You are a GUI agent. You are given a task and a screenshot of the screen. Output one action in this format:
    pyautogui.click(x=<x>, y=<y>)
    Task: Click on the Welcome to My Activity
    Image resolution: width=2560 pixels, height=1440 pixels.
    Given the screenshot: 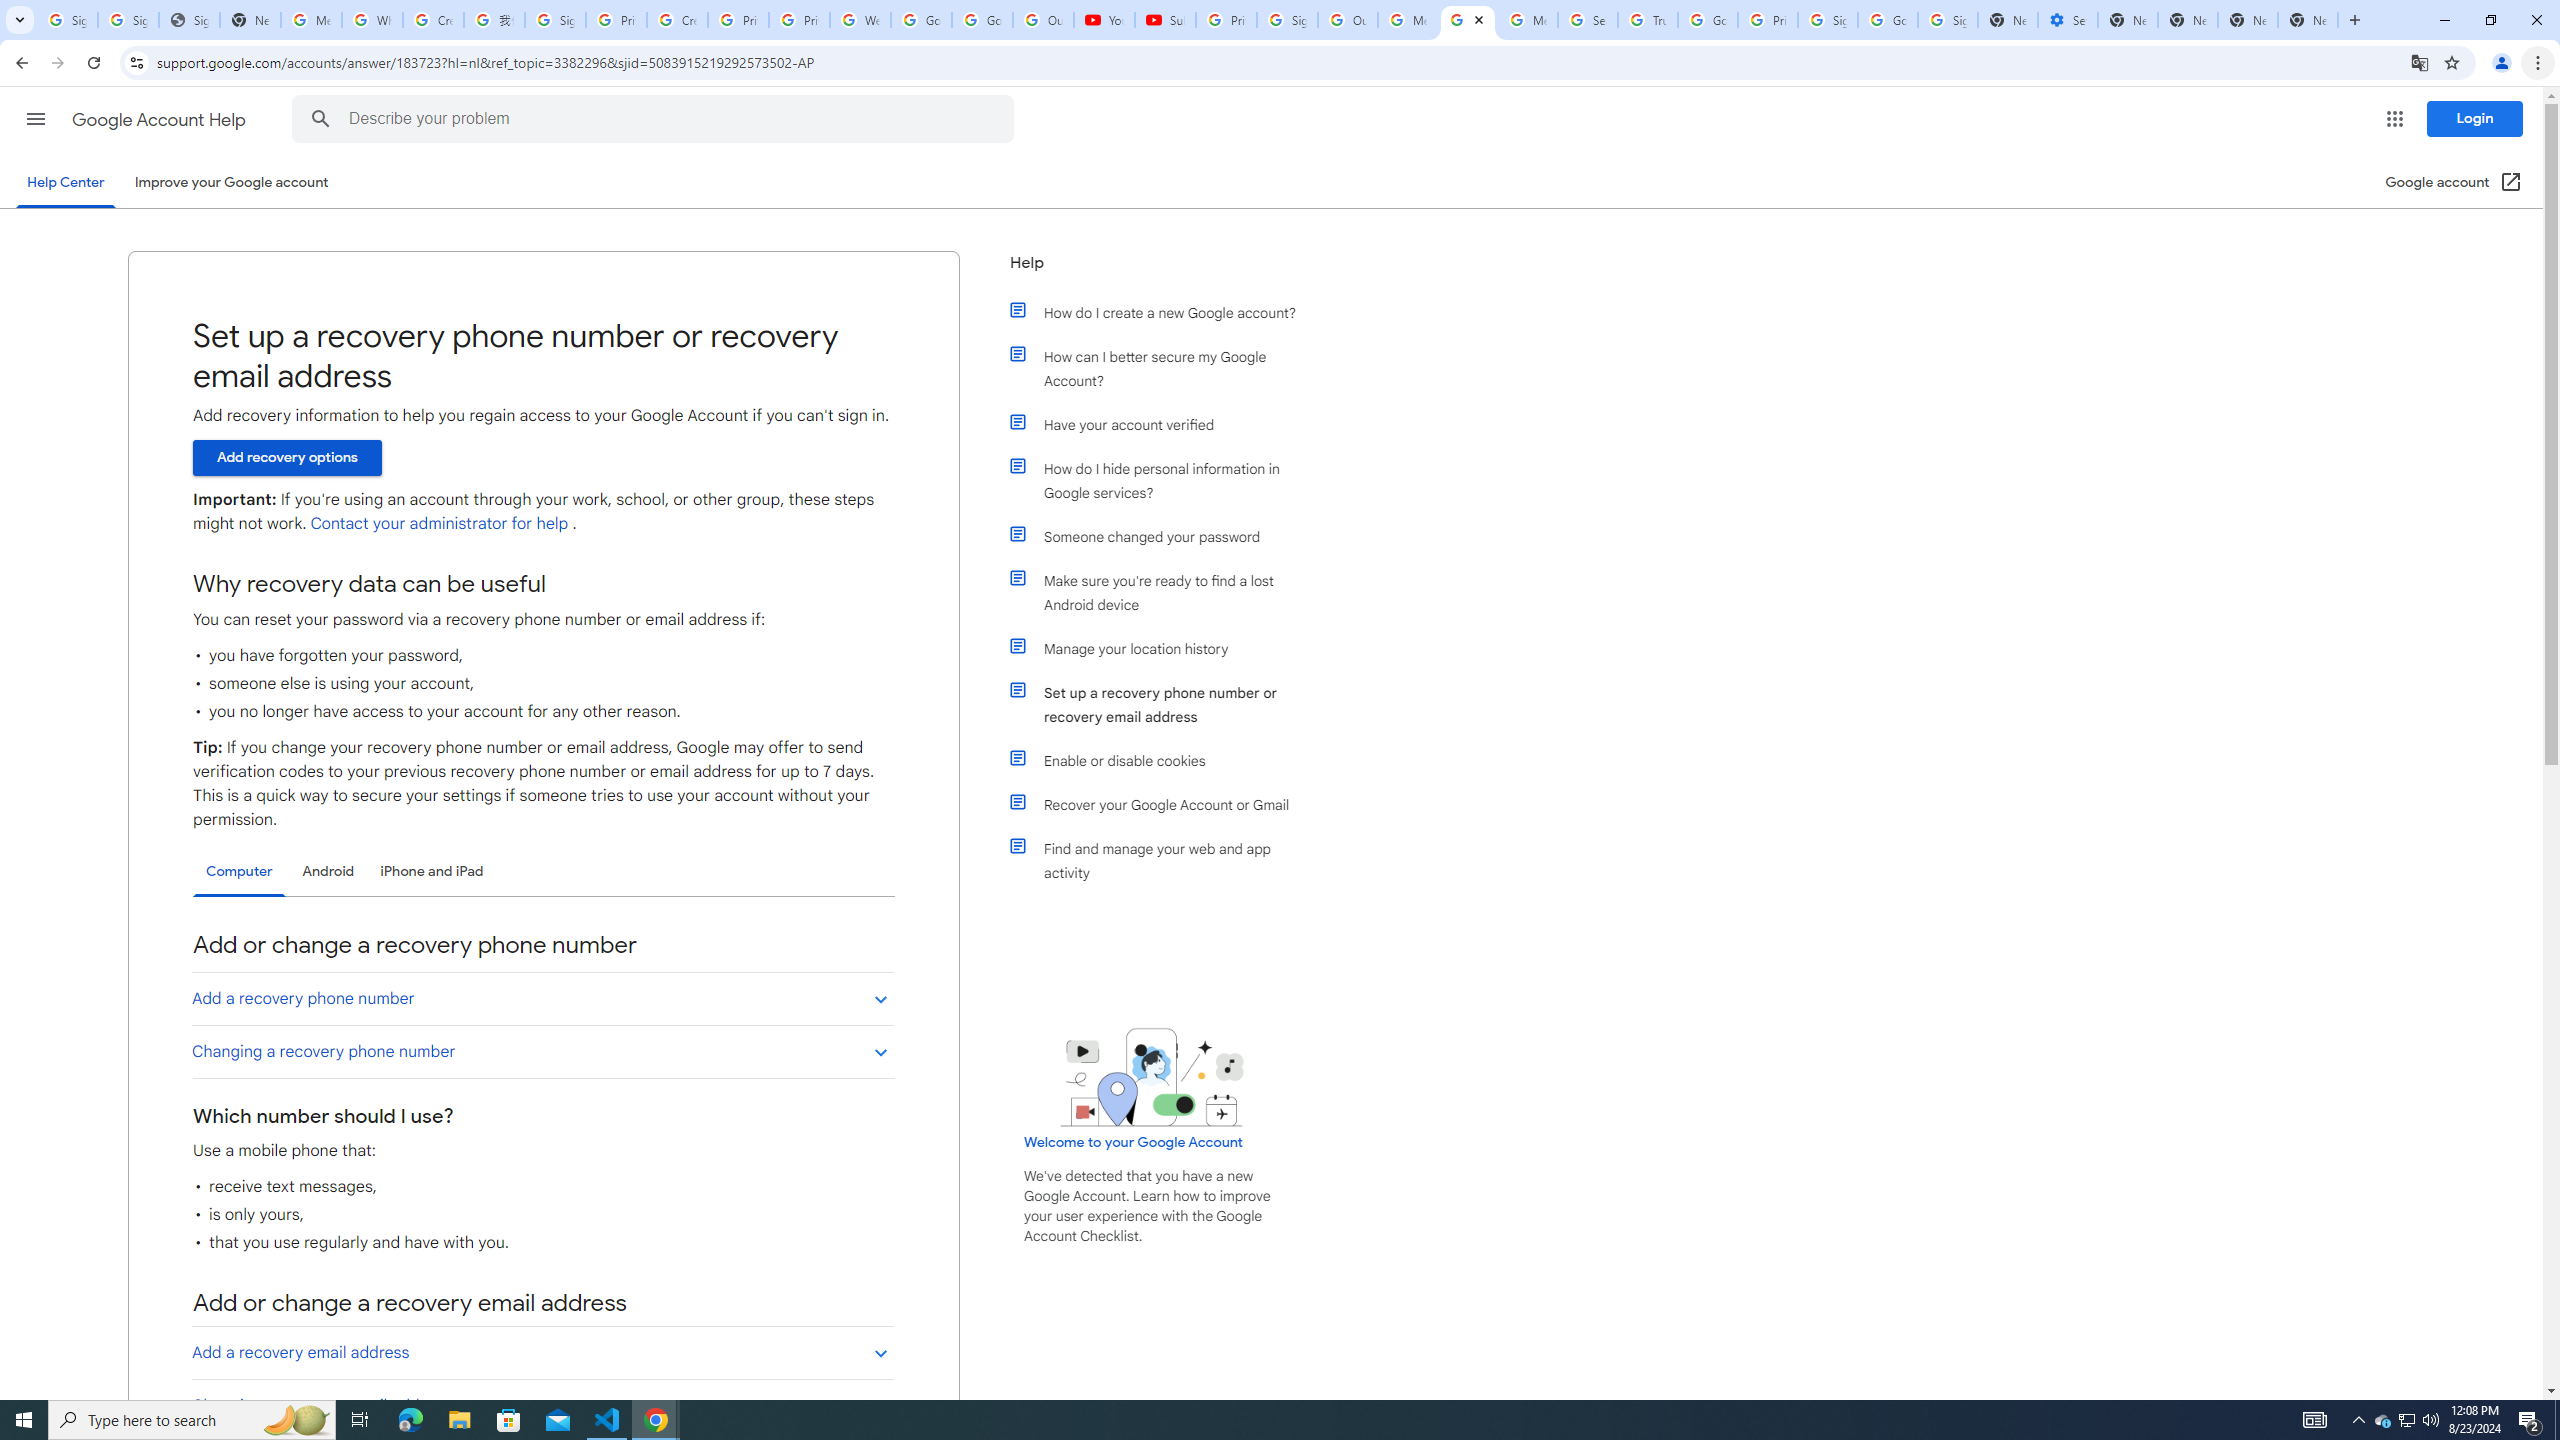 What is the action you would take?
    pyautogui.click(x=861, y=20)
    